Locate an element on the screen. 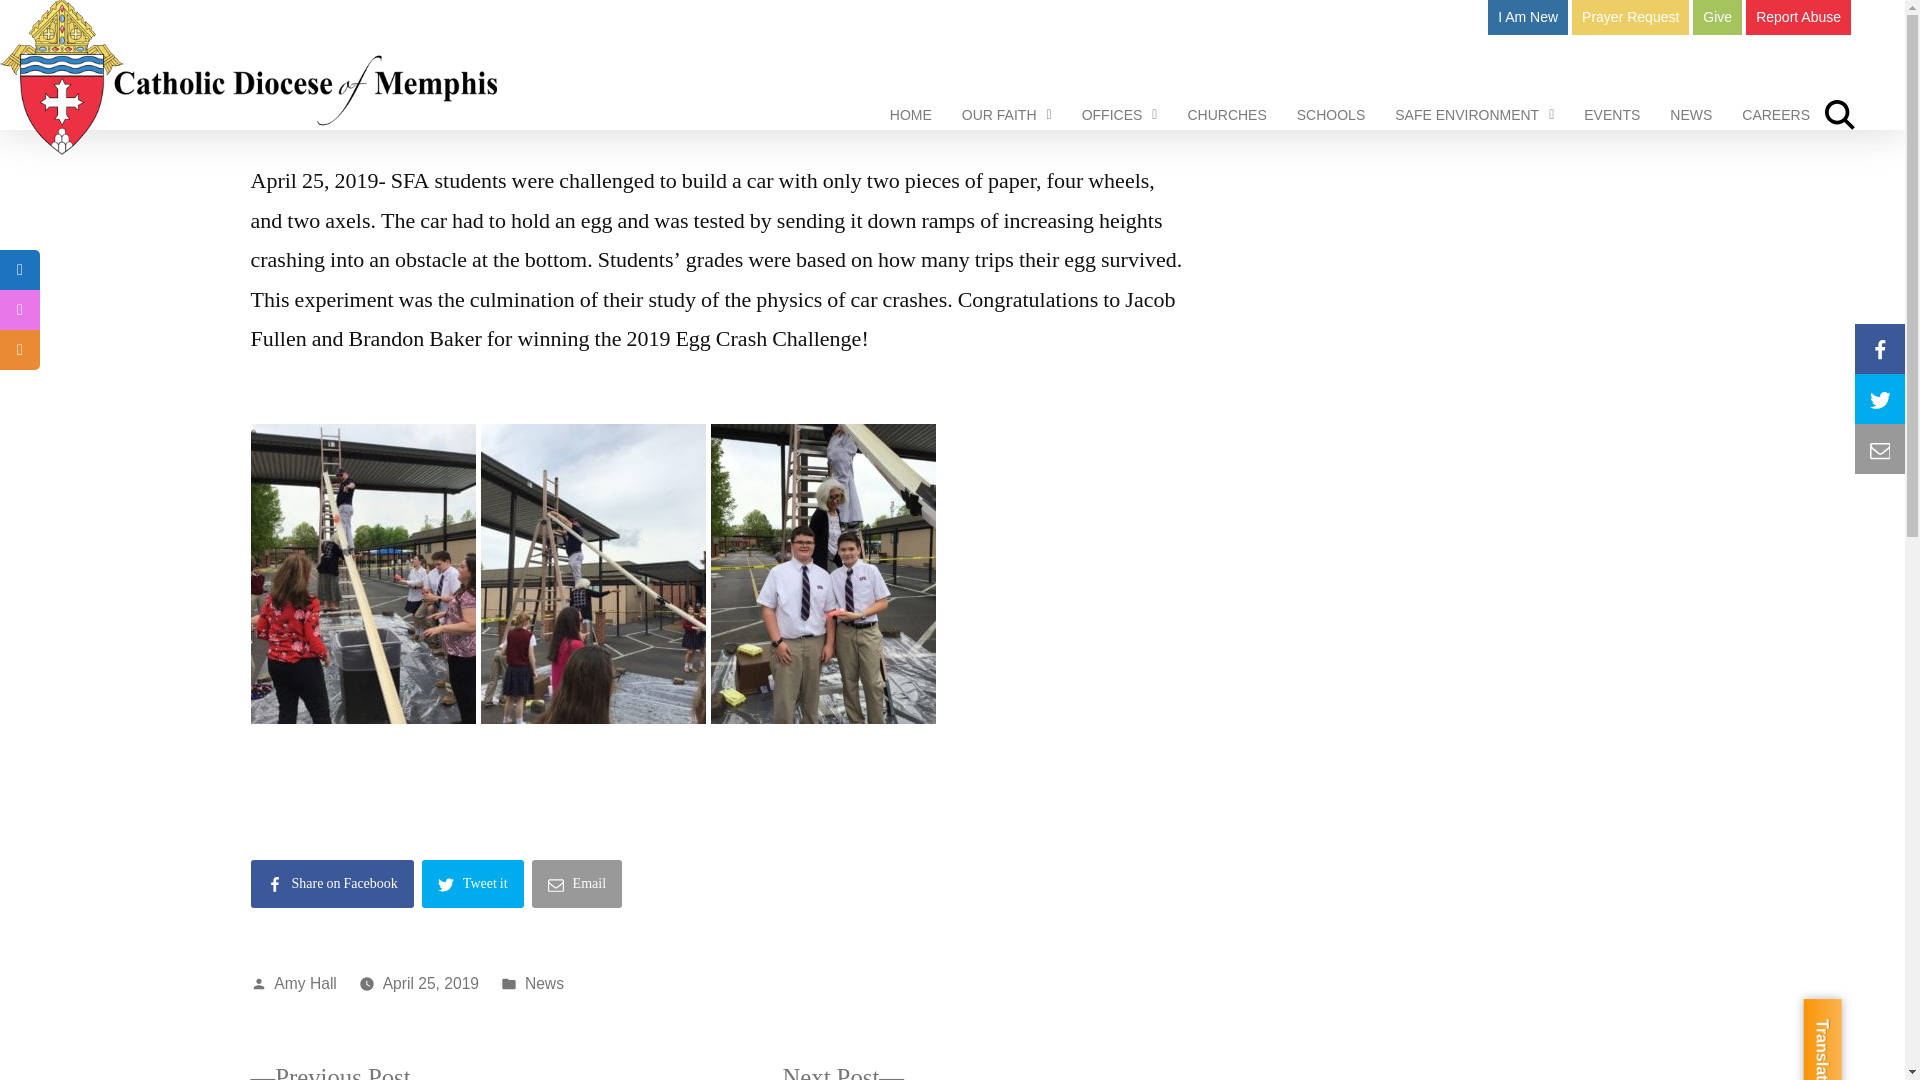 Image resolution: width=1920 pixels, height=1080 pixels. Share on Facebook is located at coordinates (332, 887).